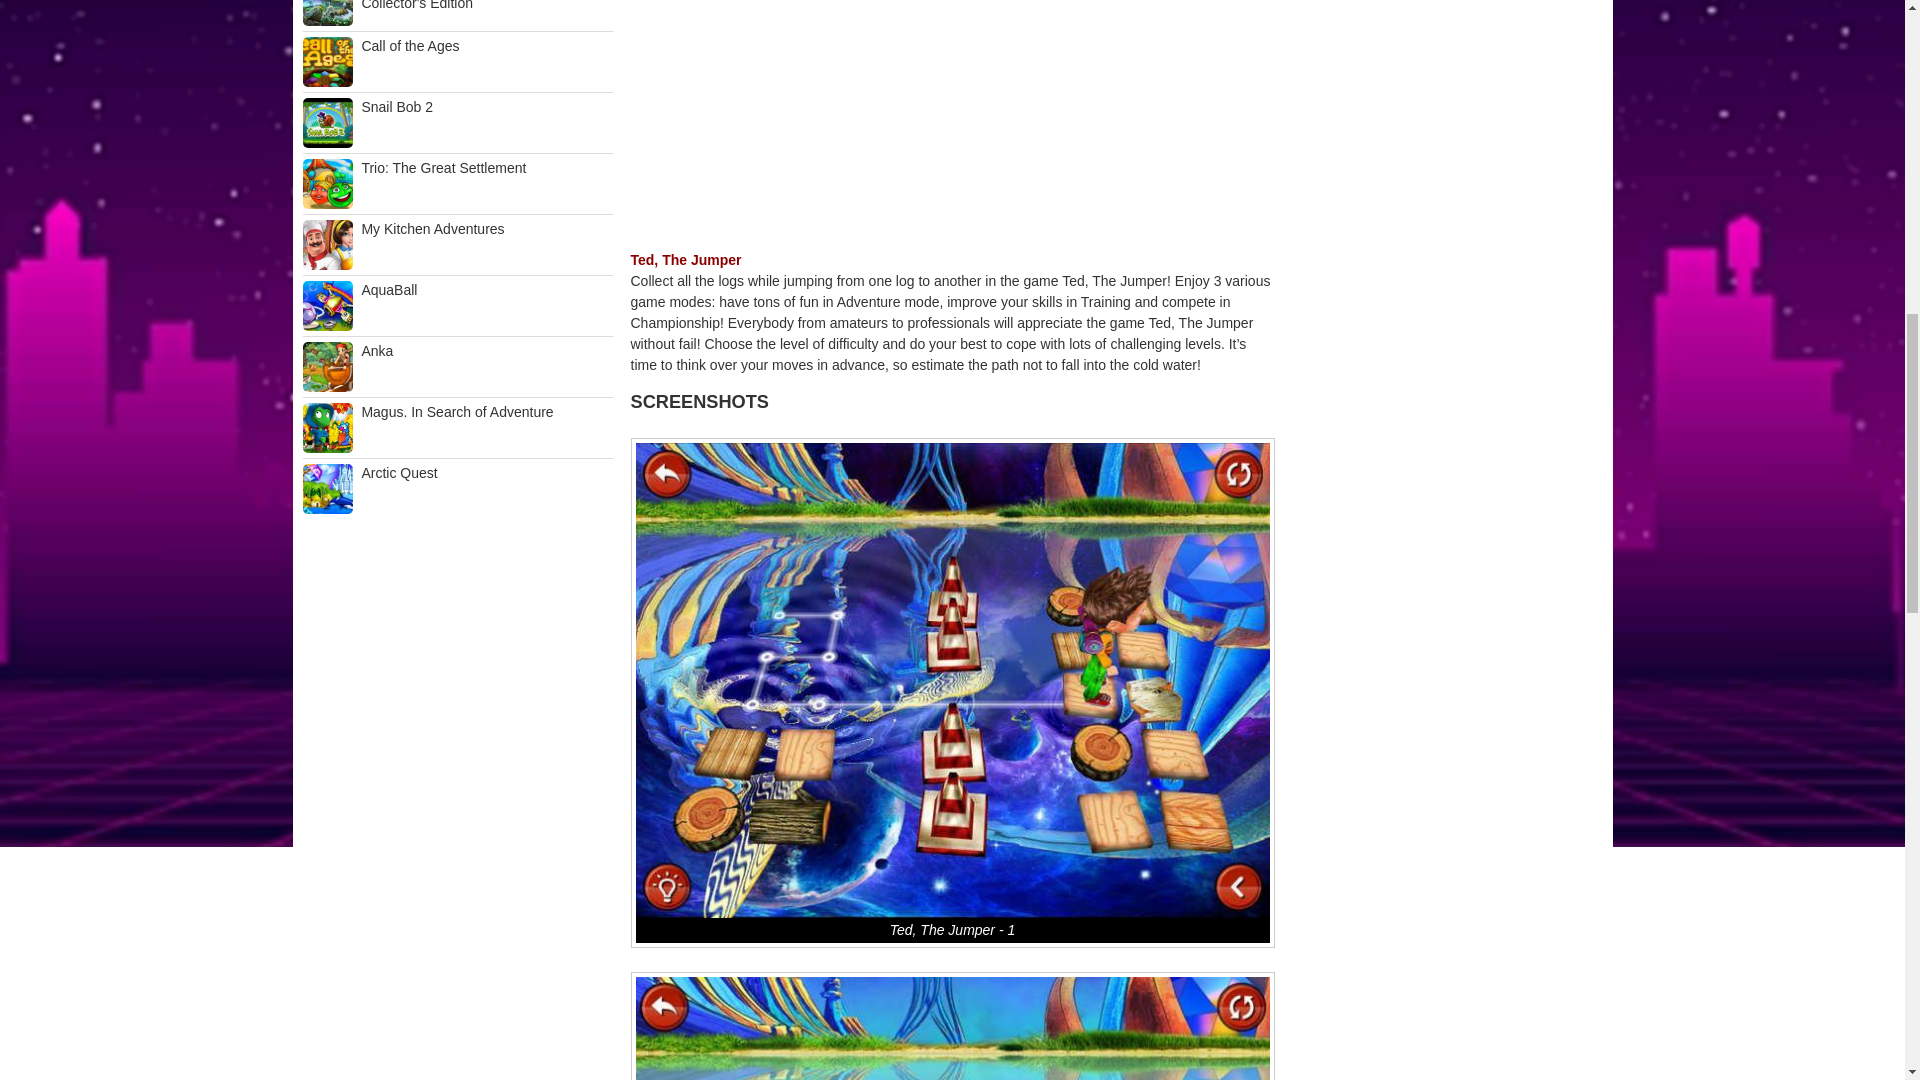 This screenshot has height=1080, width=1920. I want to click on   Trio: The Great Settlement, so click(456, 184).